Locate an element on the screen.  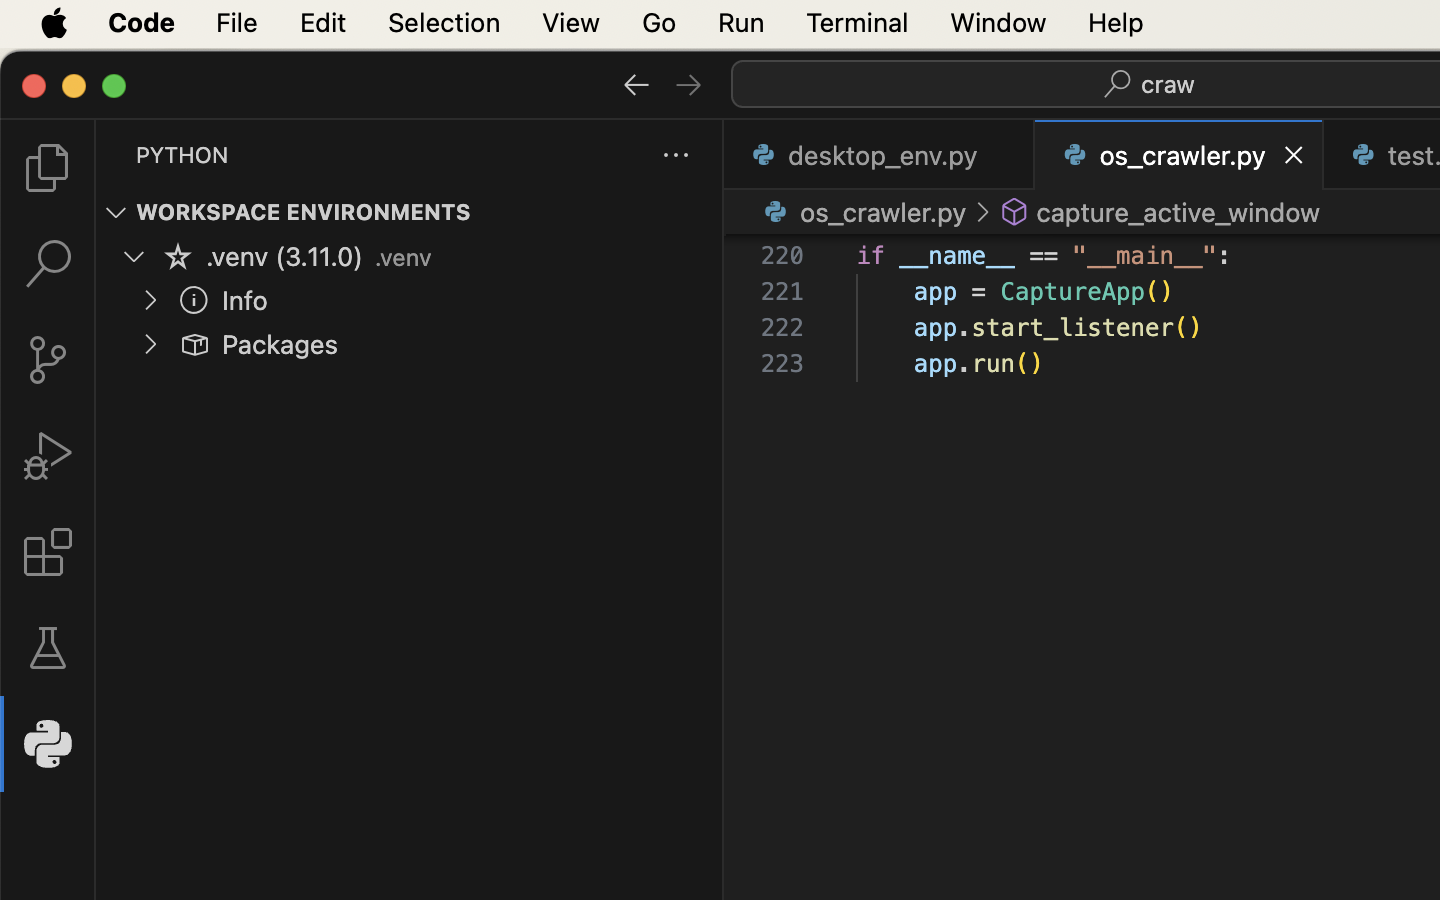
1 is located at coordinates (48, 744).